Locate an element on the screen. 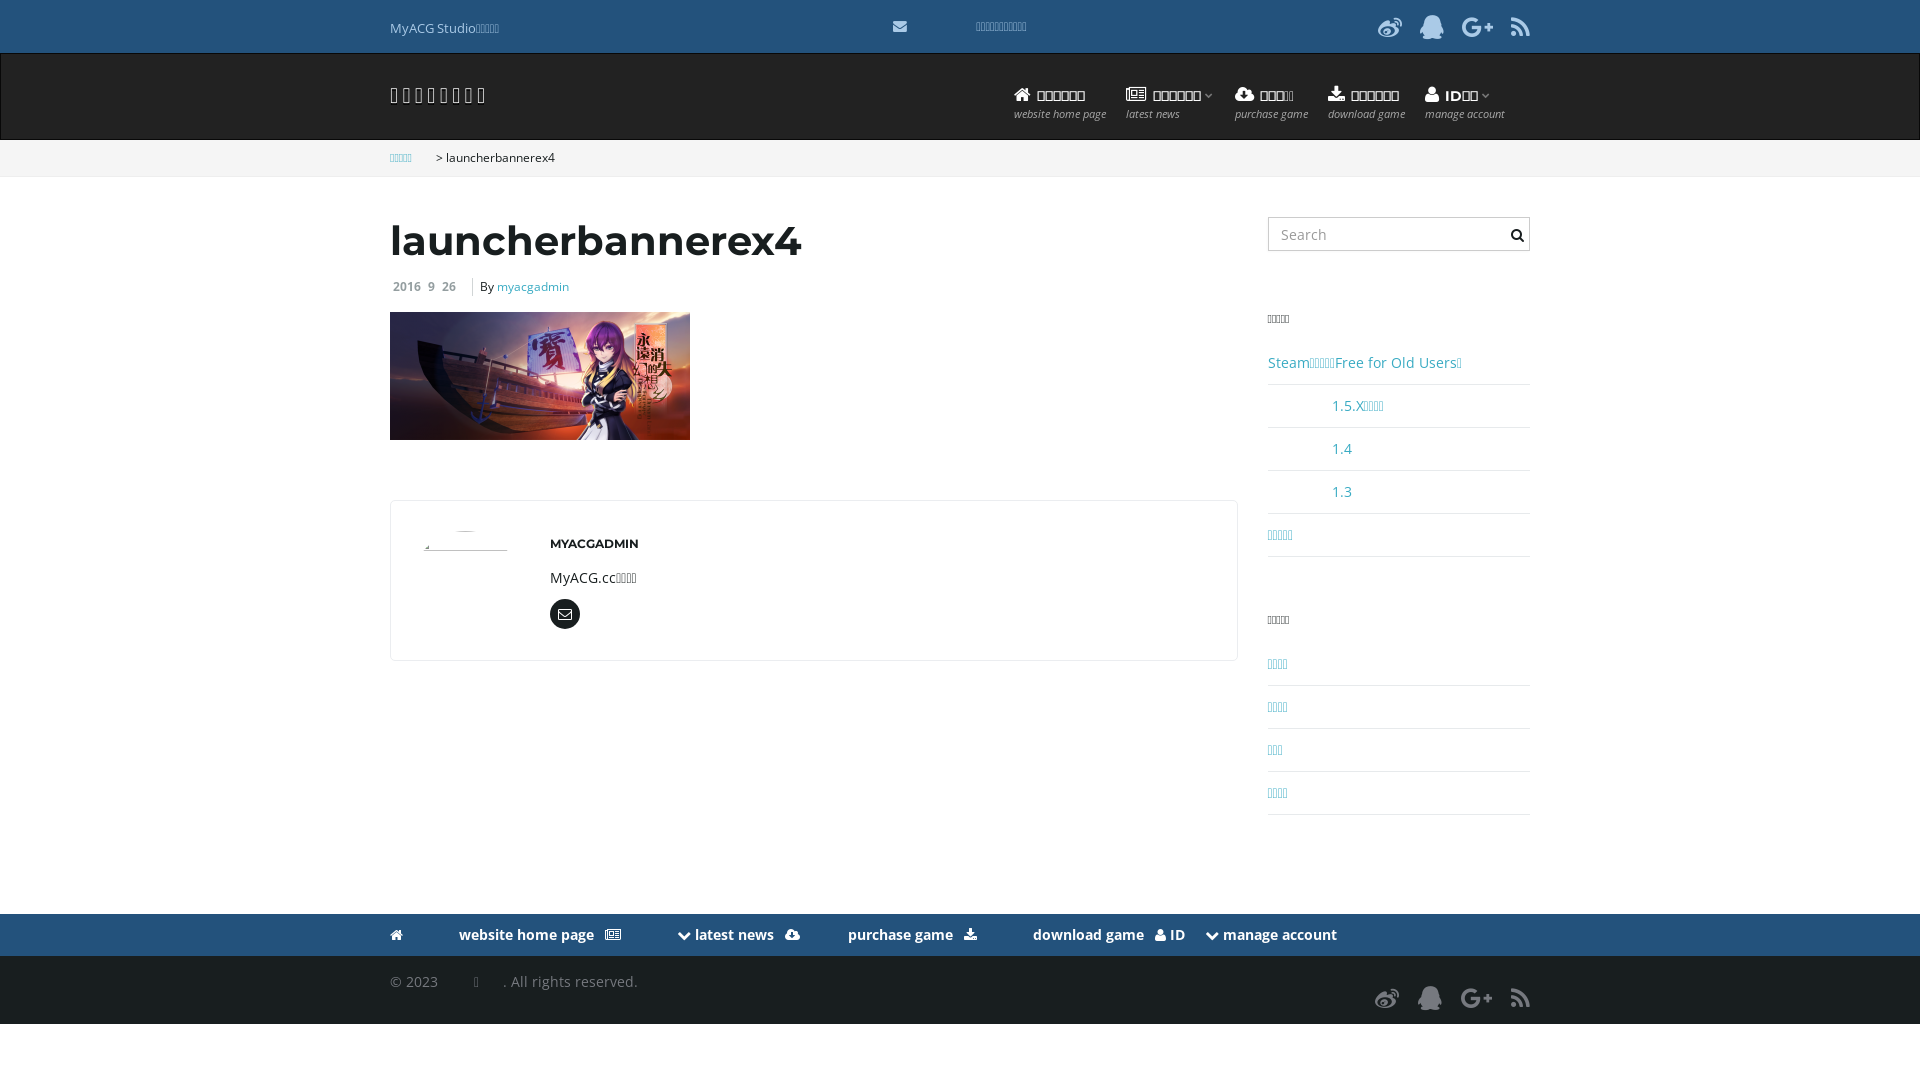 This screenshot has height=1080, width=1920. Google Plus is located at coordinates (1476, 998).